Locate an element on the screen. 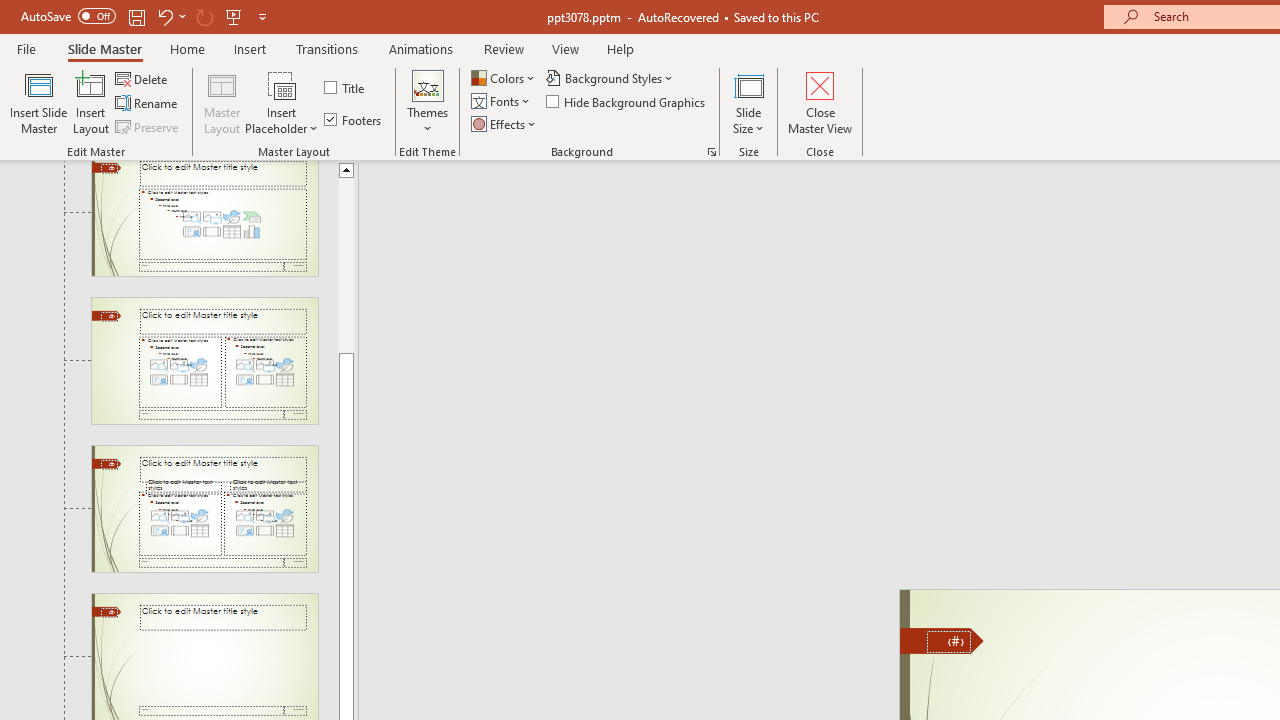  Slide Master is located at coordinates (104, 48).